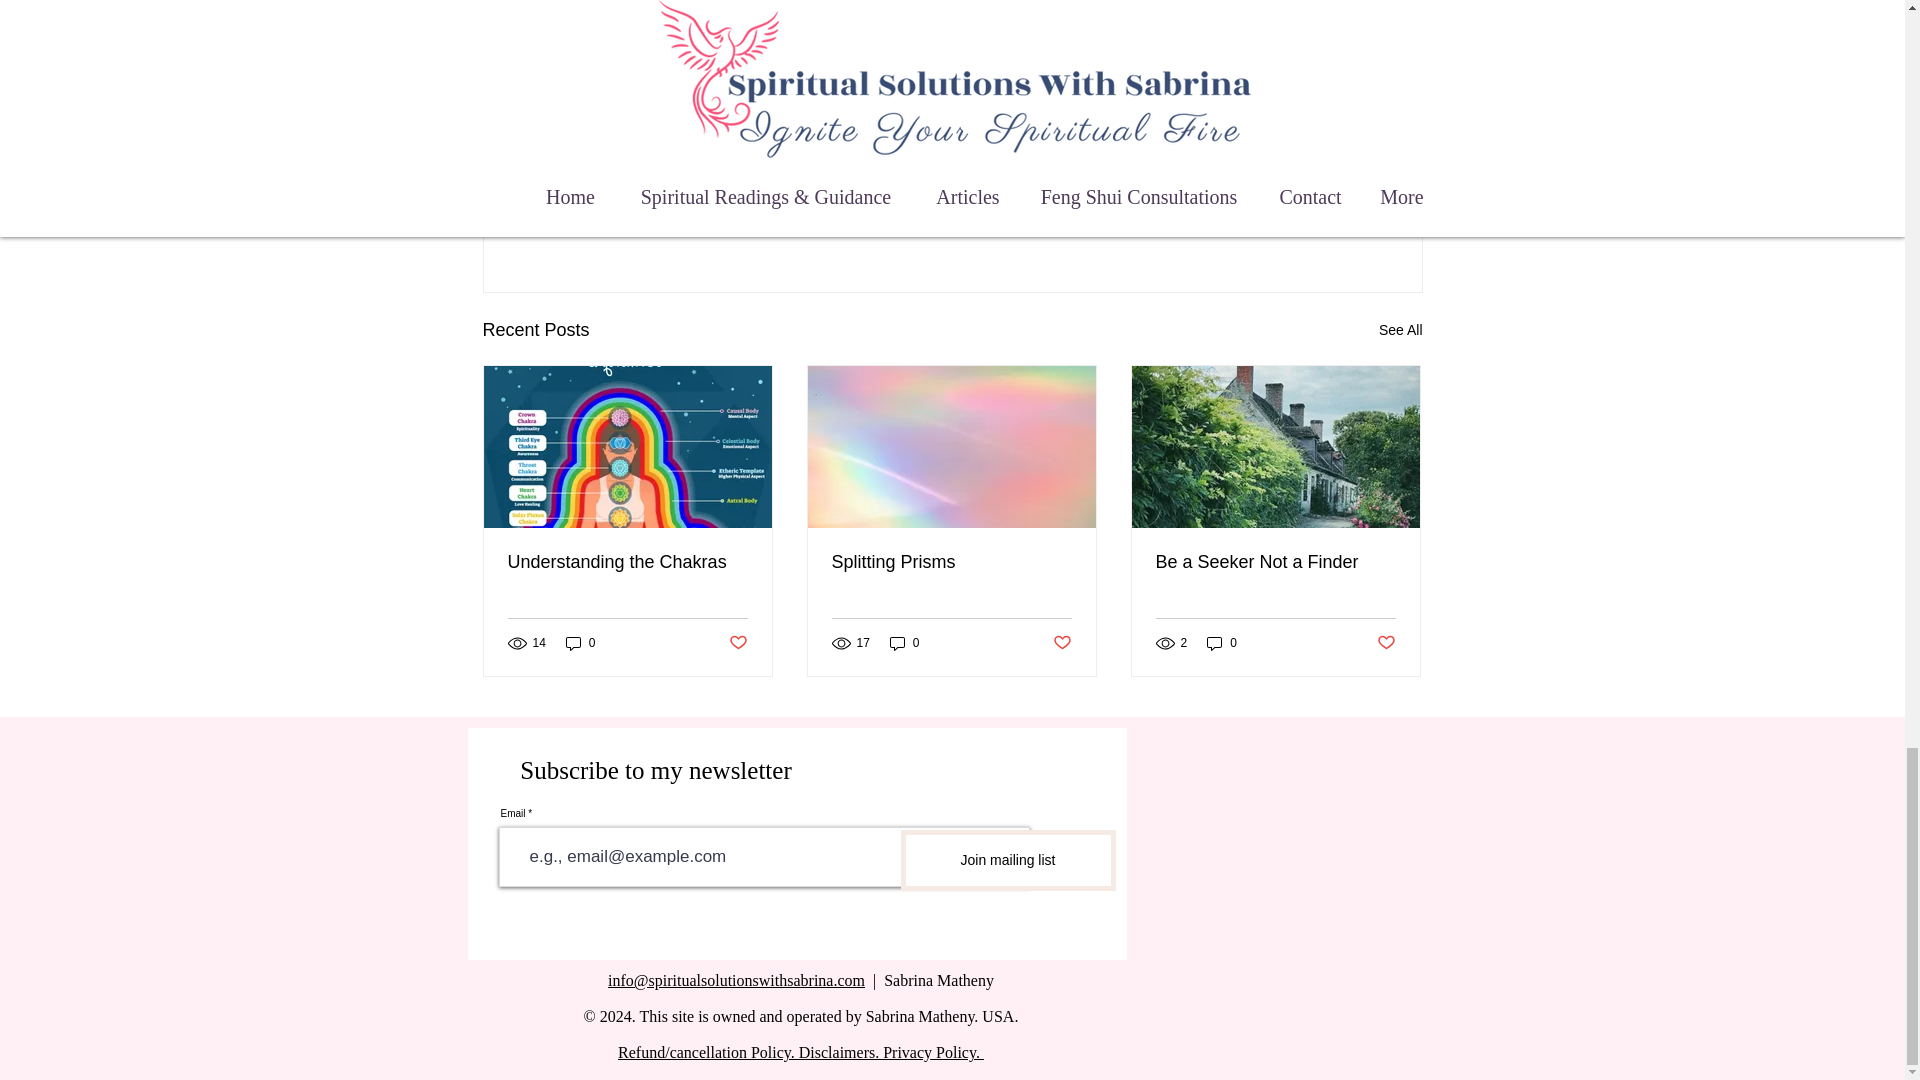 The width and height of the screenshot is (1920, 1080). Describe the element at coordinates (580, 643) in the screenshot. I see `0` at that location.